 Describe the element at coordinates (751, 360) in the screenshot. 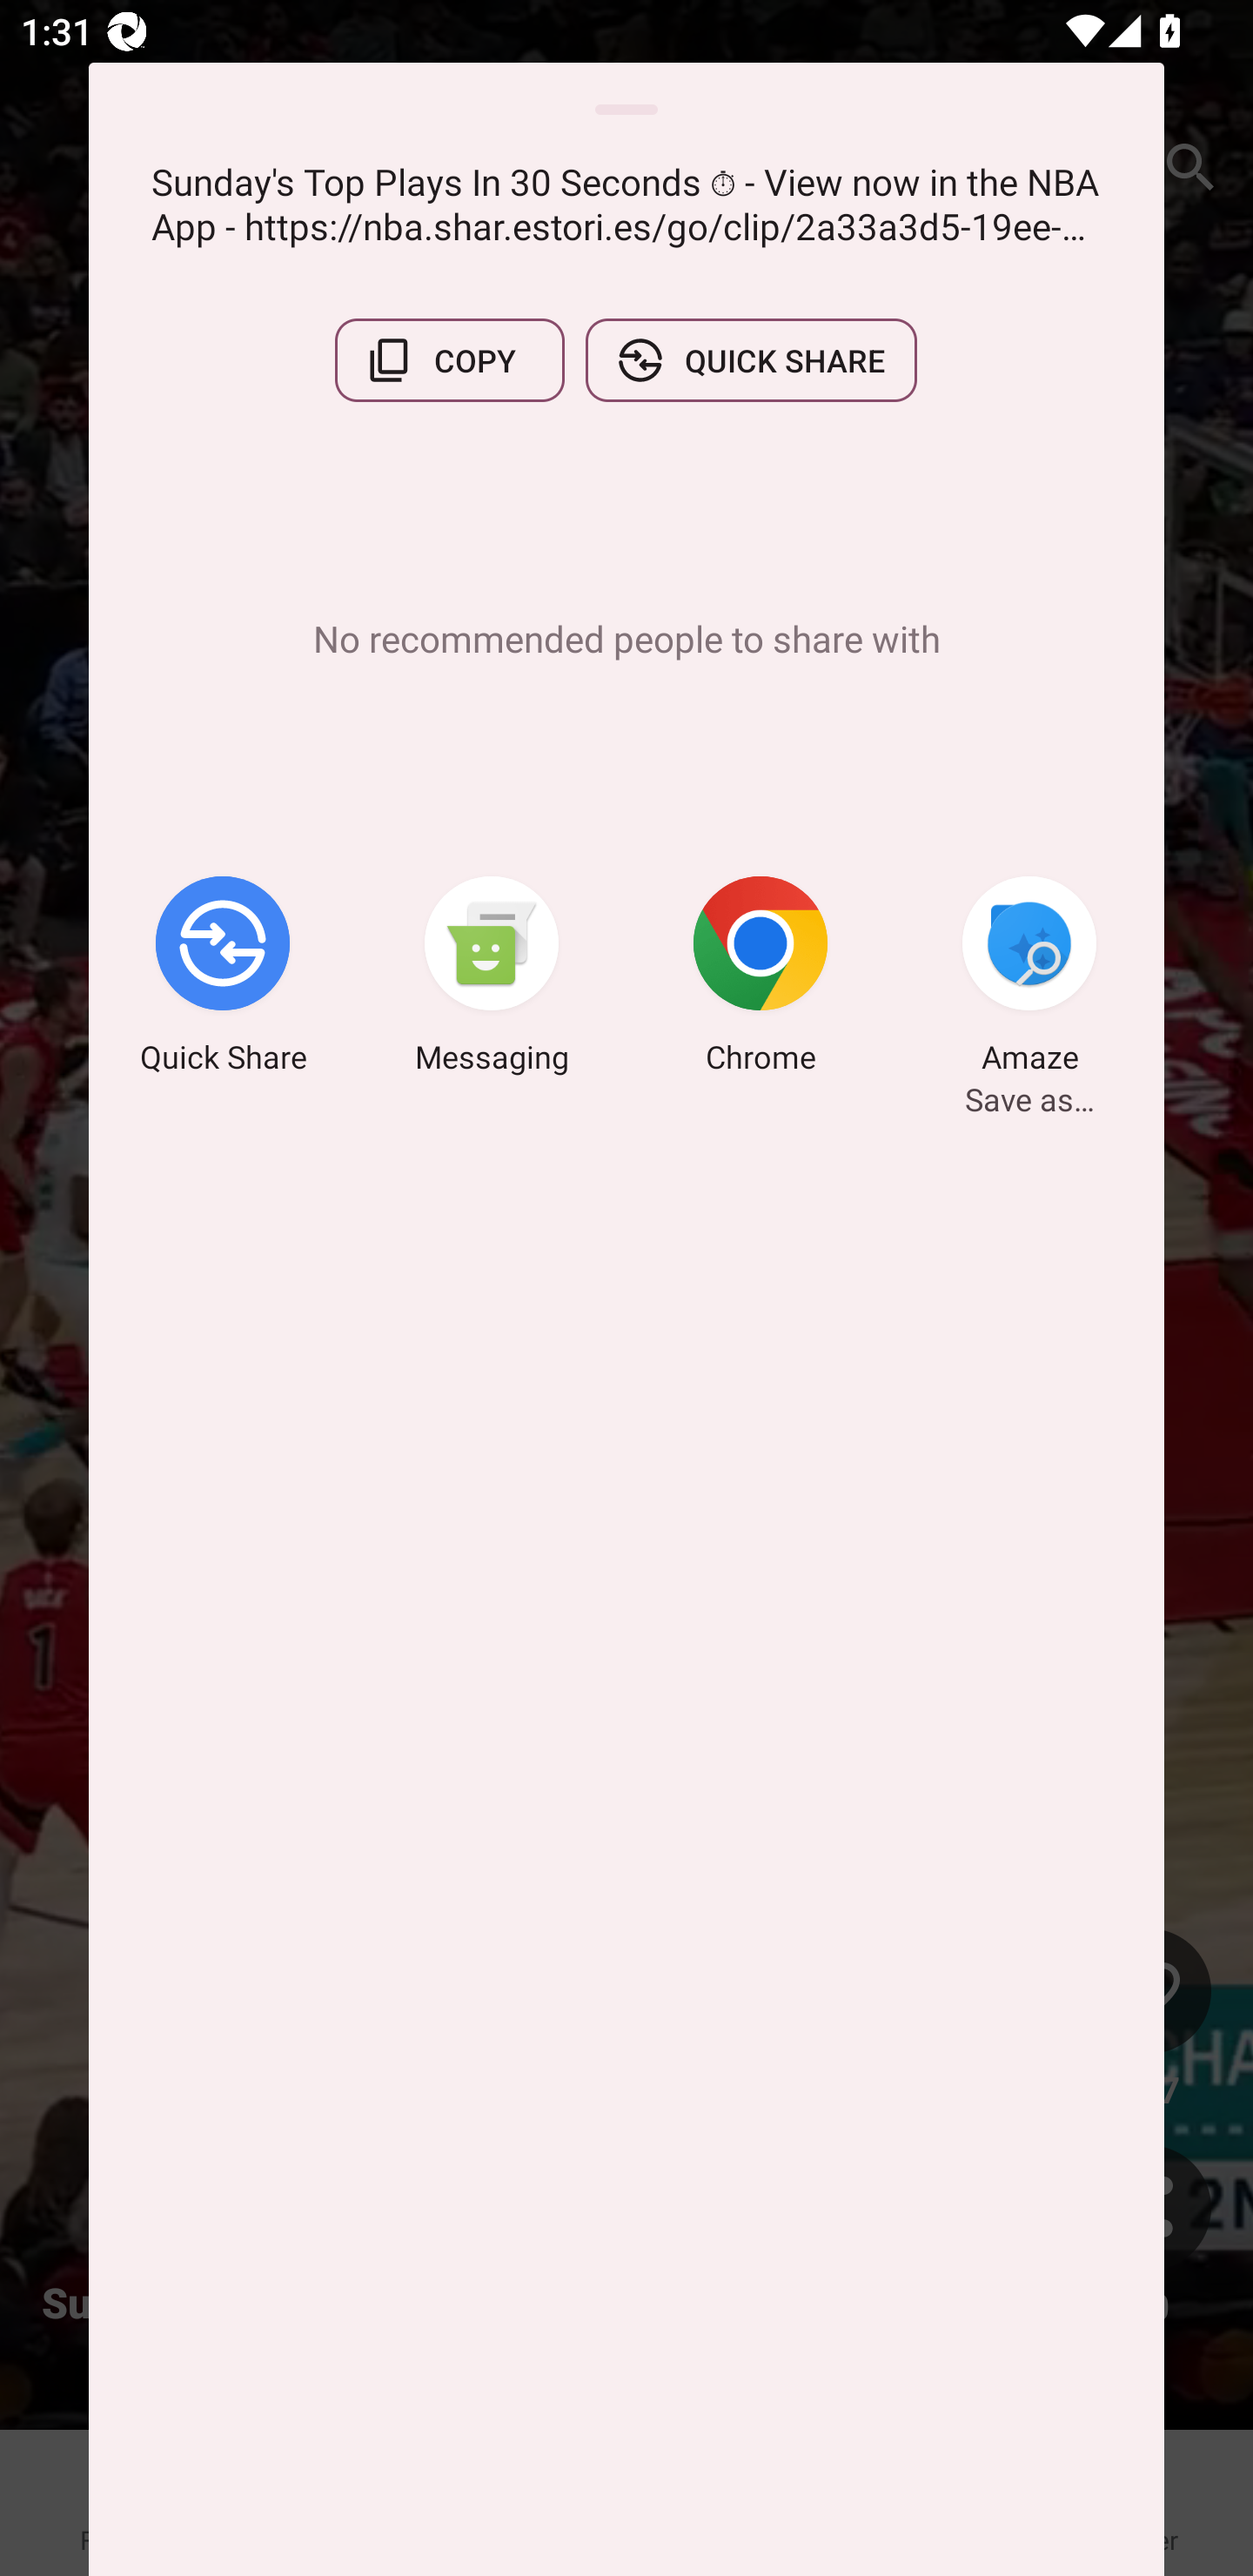

I see `QUICK SHARE` at that location.